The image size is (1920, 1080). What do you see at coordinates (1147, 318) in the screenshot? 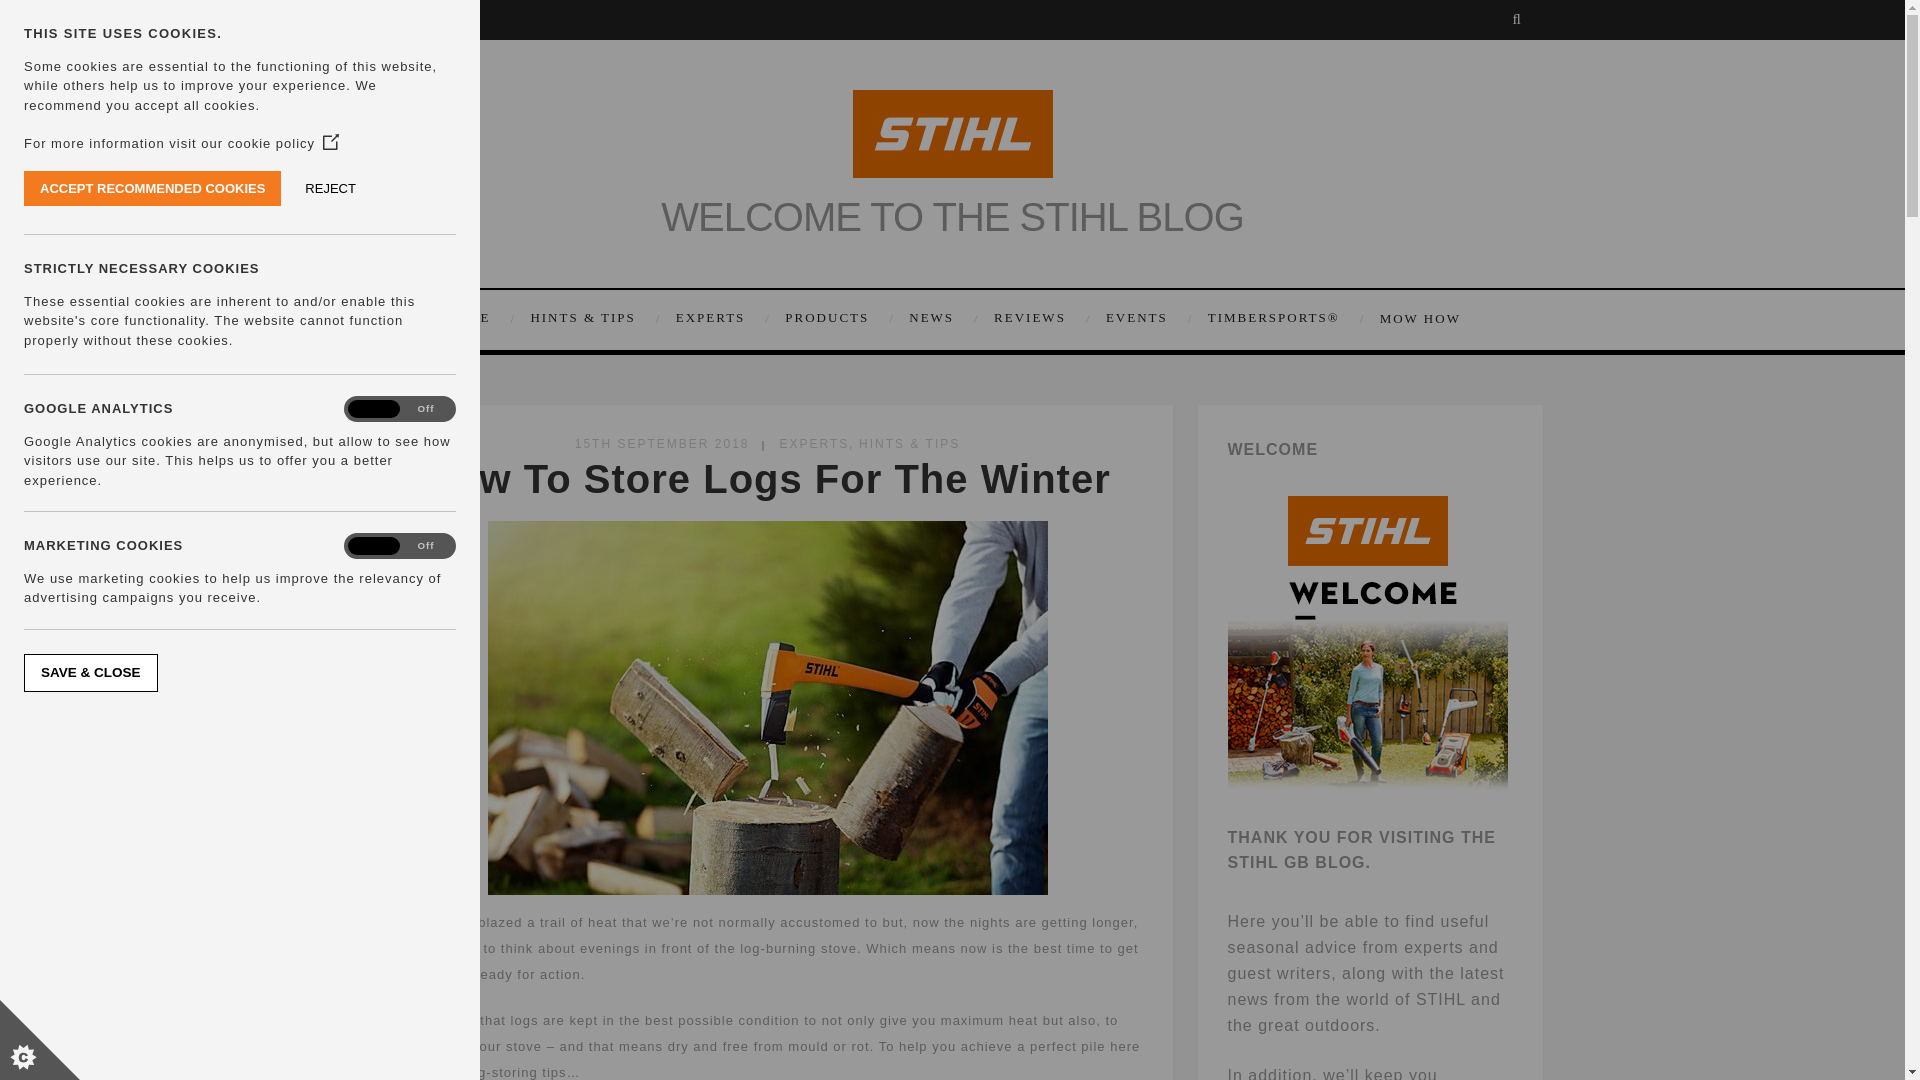
I see `EVENTS` at bounding box center [1147, 318].